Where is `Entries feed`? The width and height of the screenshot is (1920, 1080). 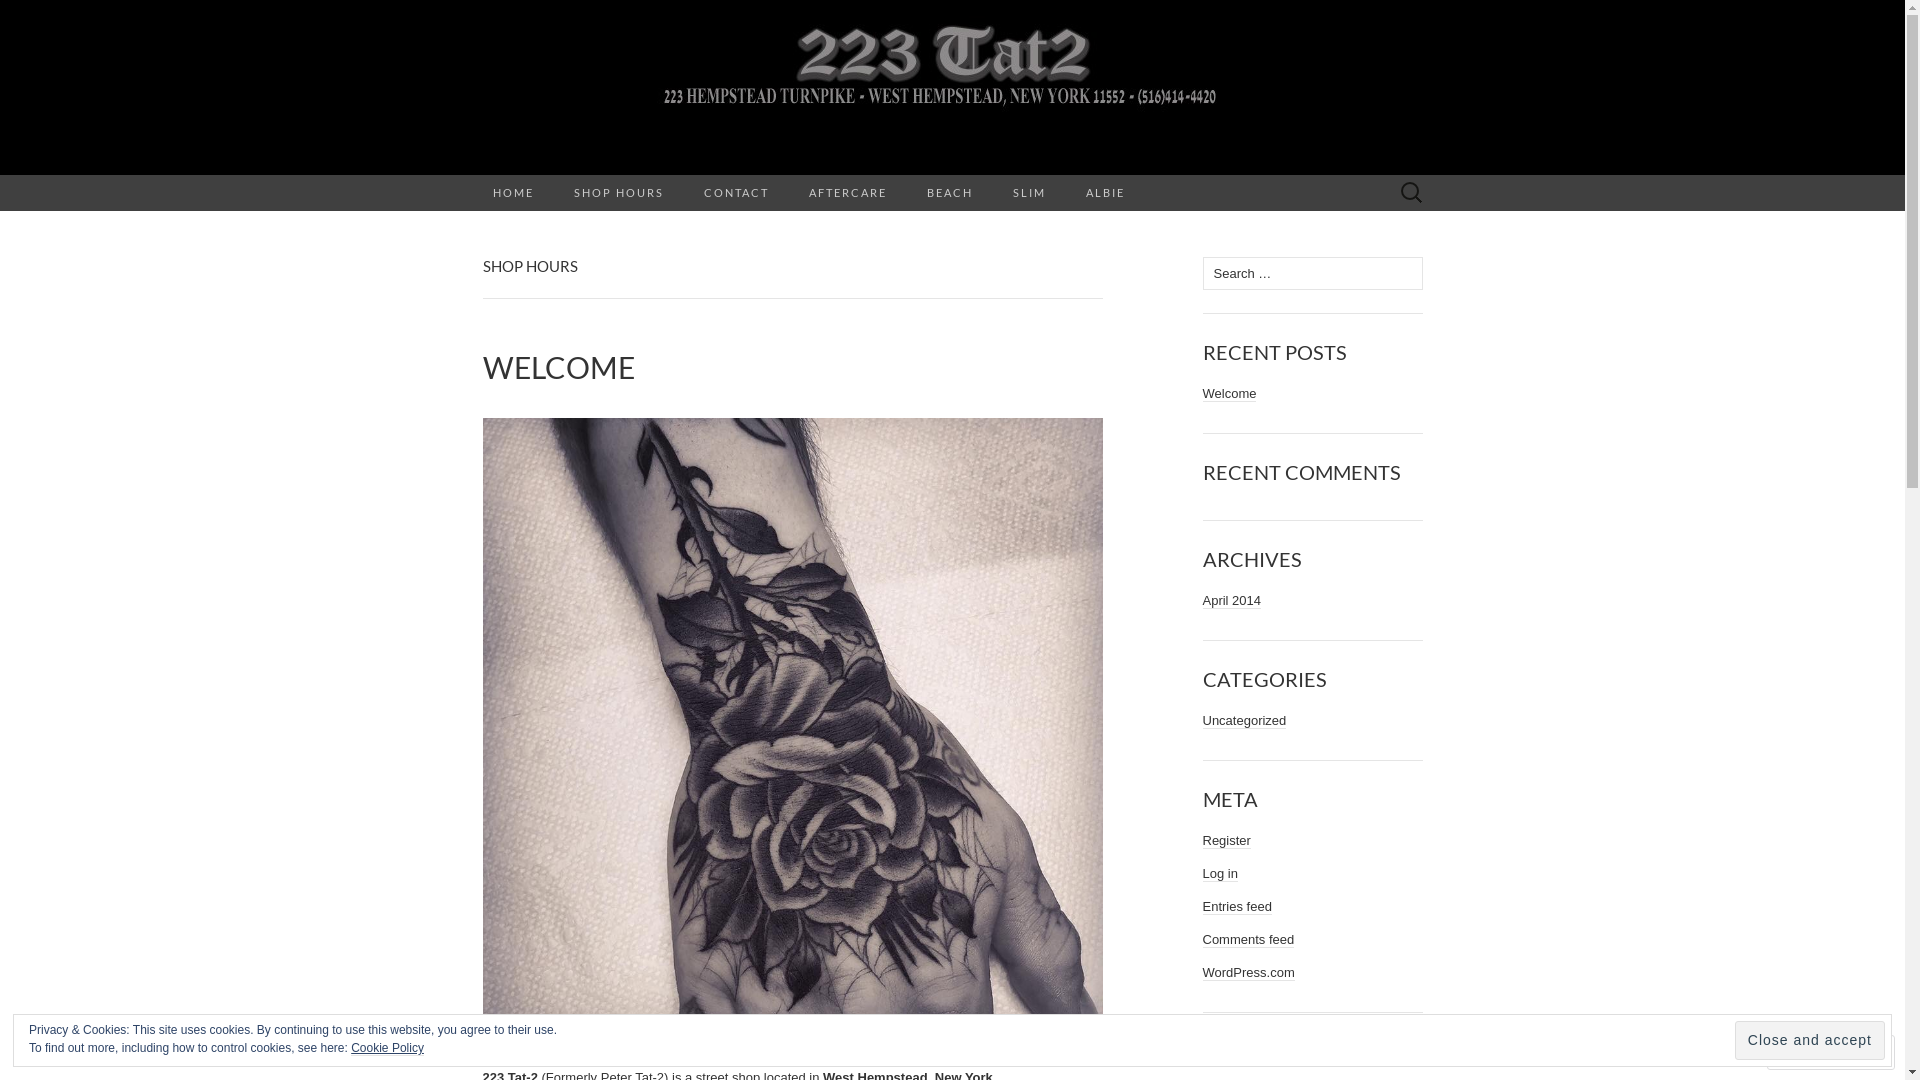 Entries feed is located at coordinates (1236, 907).